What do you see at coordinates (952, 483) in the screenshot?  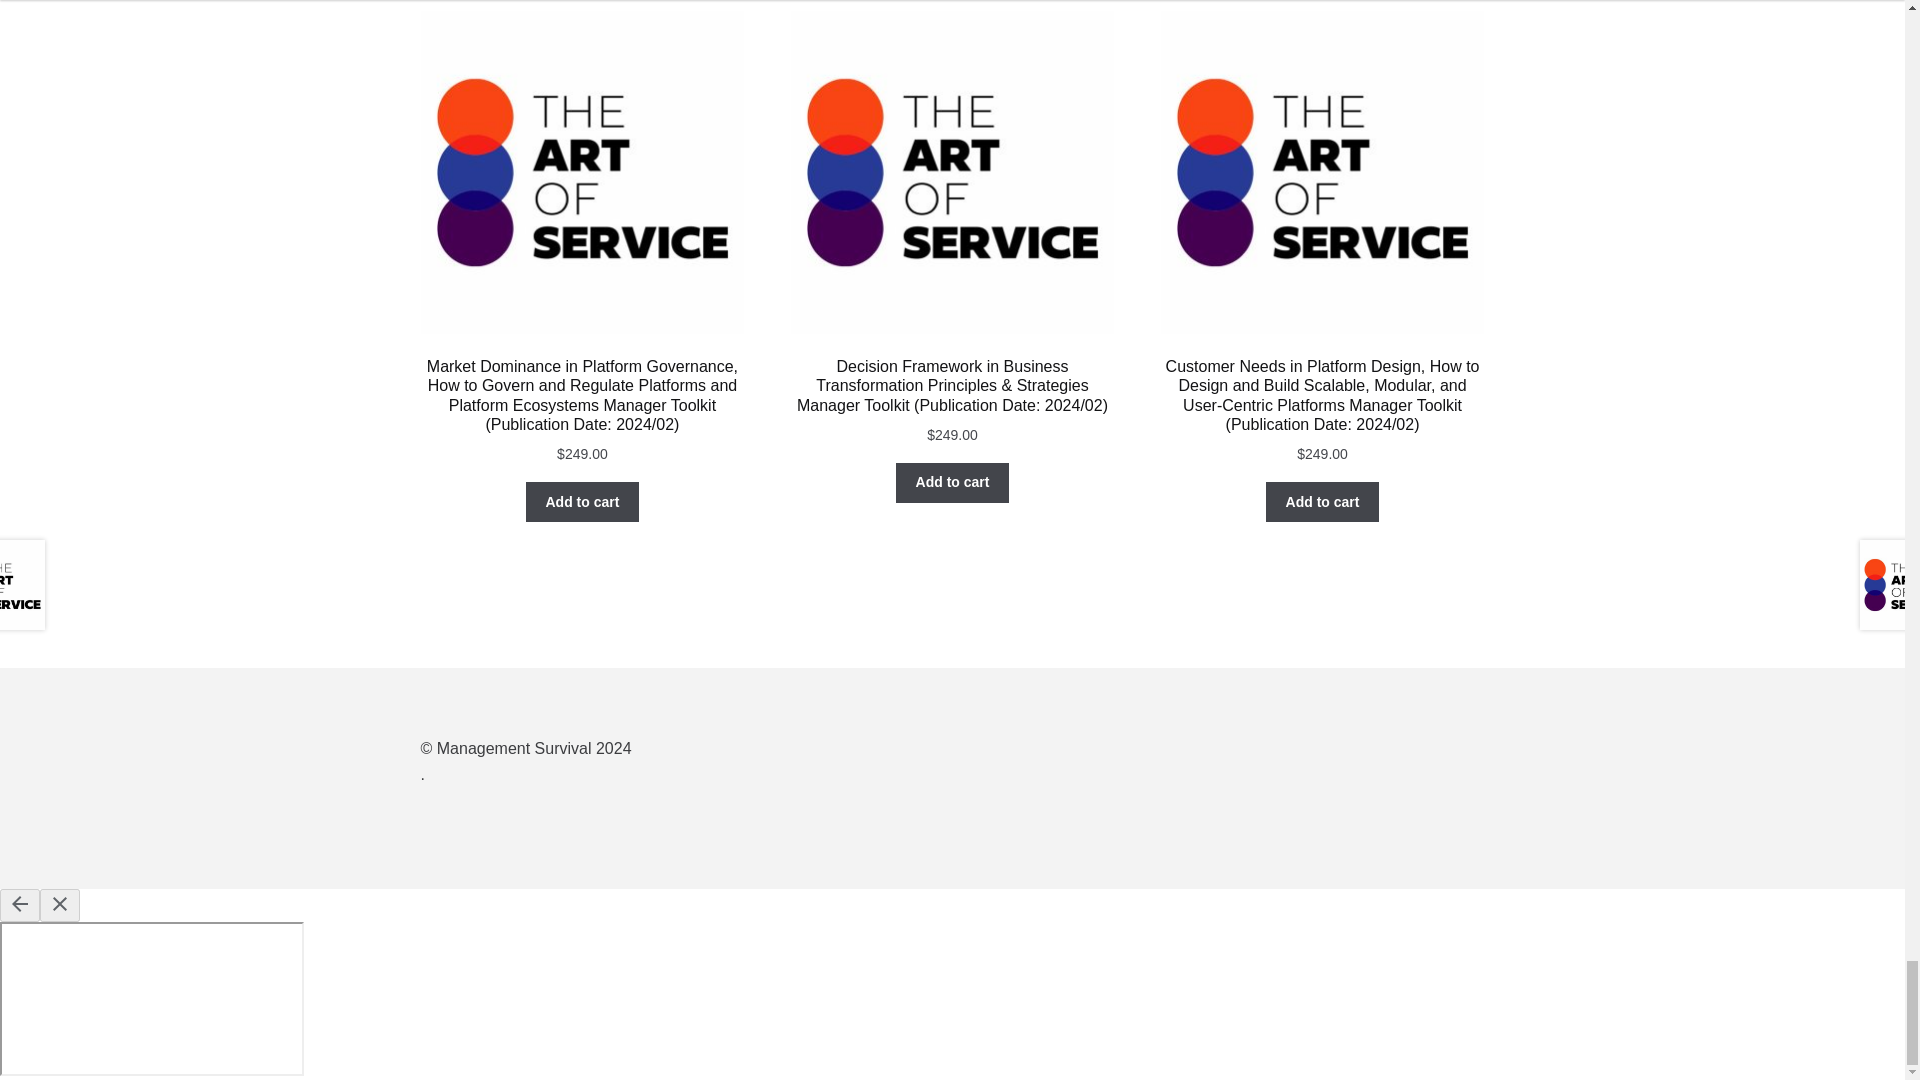 I see `Add to cart` at bounding box center [952, 483].